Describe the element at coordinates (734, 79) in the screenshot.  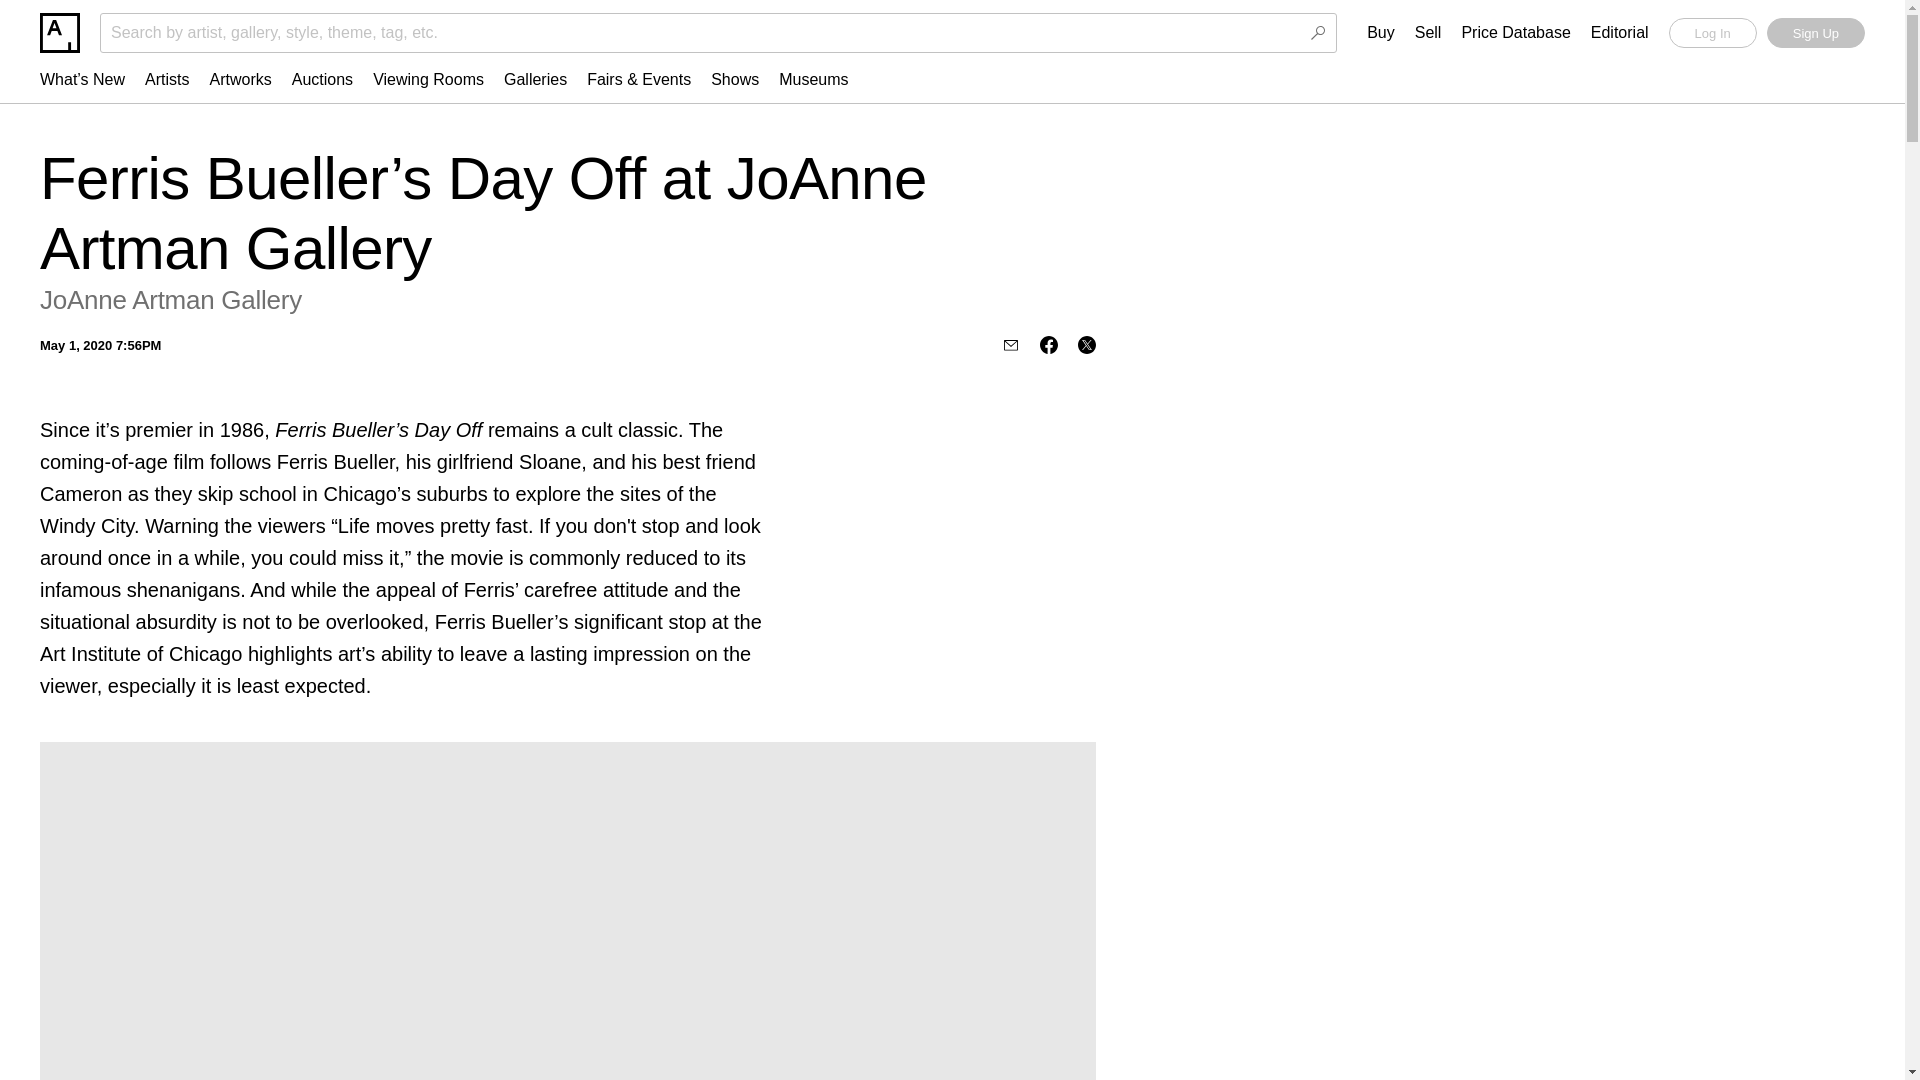
I see `Shows` at that location.